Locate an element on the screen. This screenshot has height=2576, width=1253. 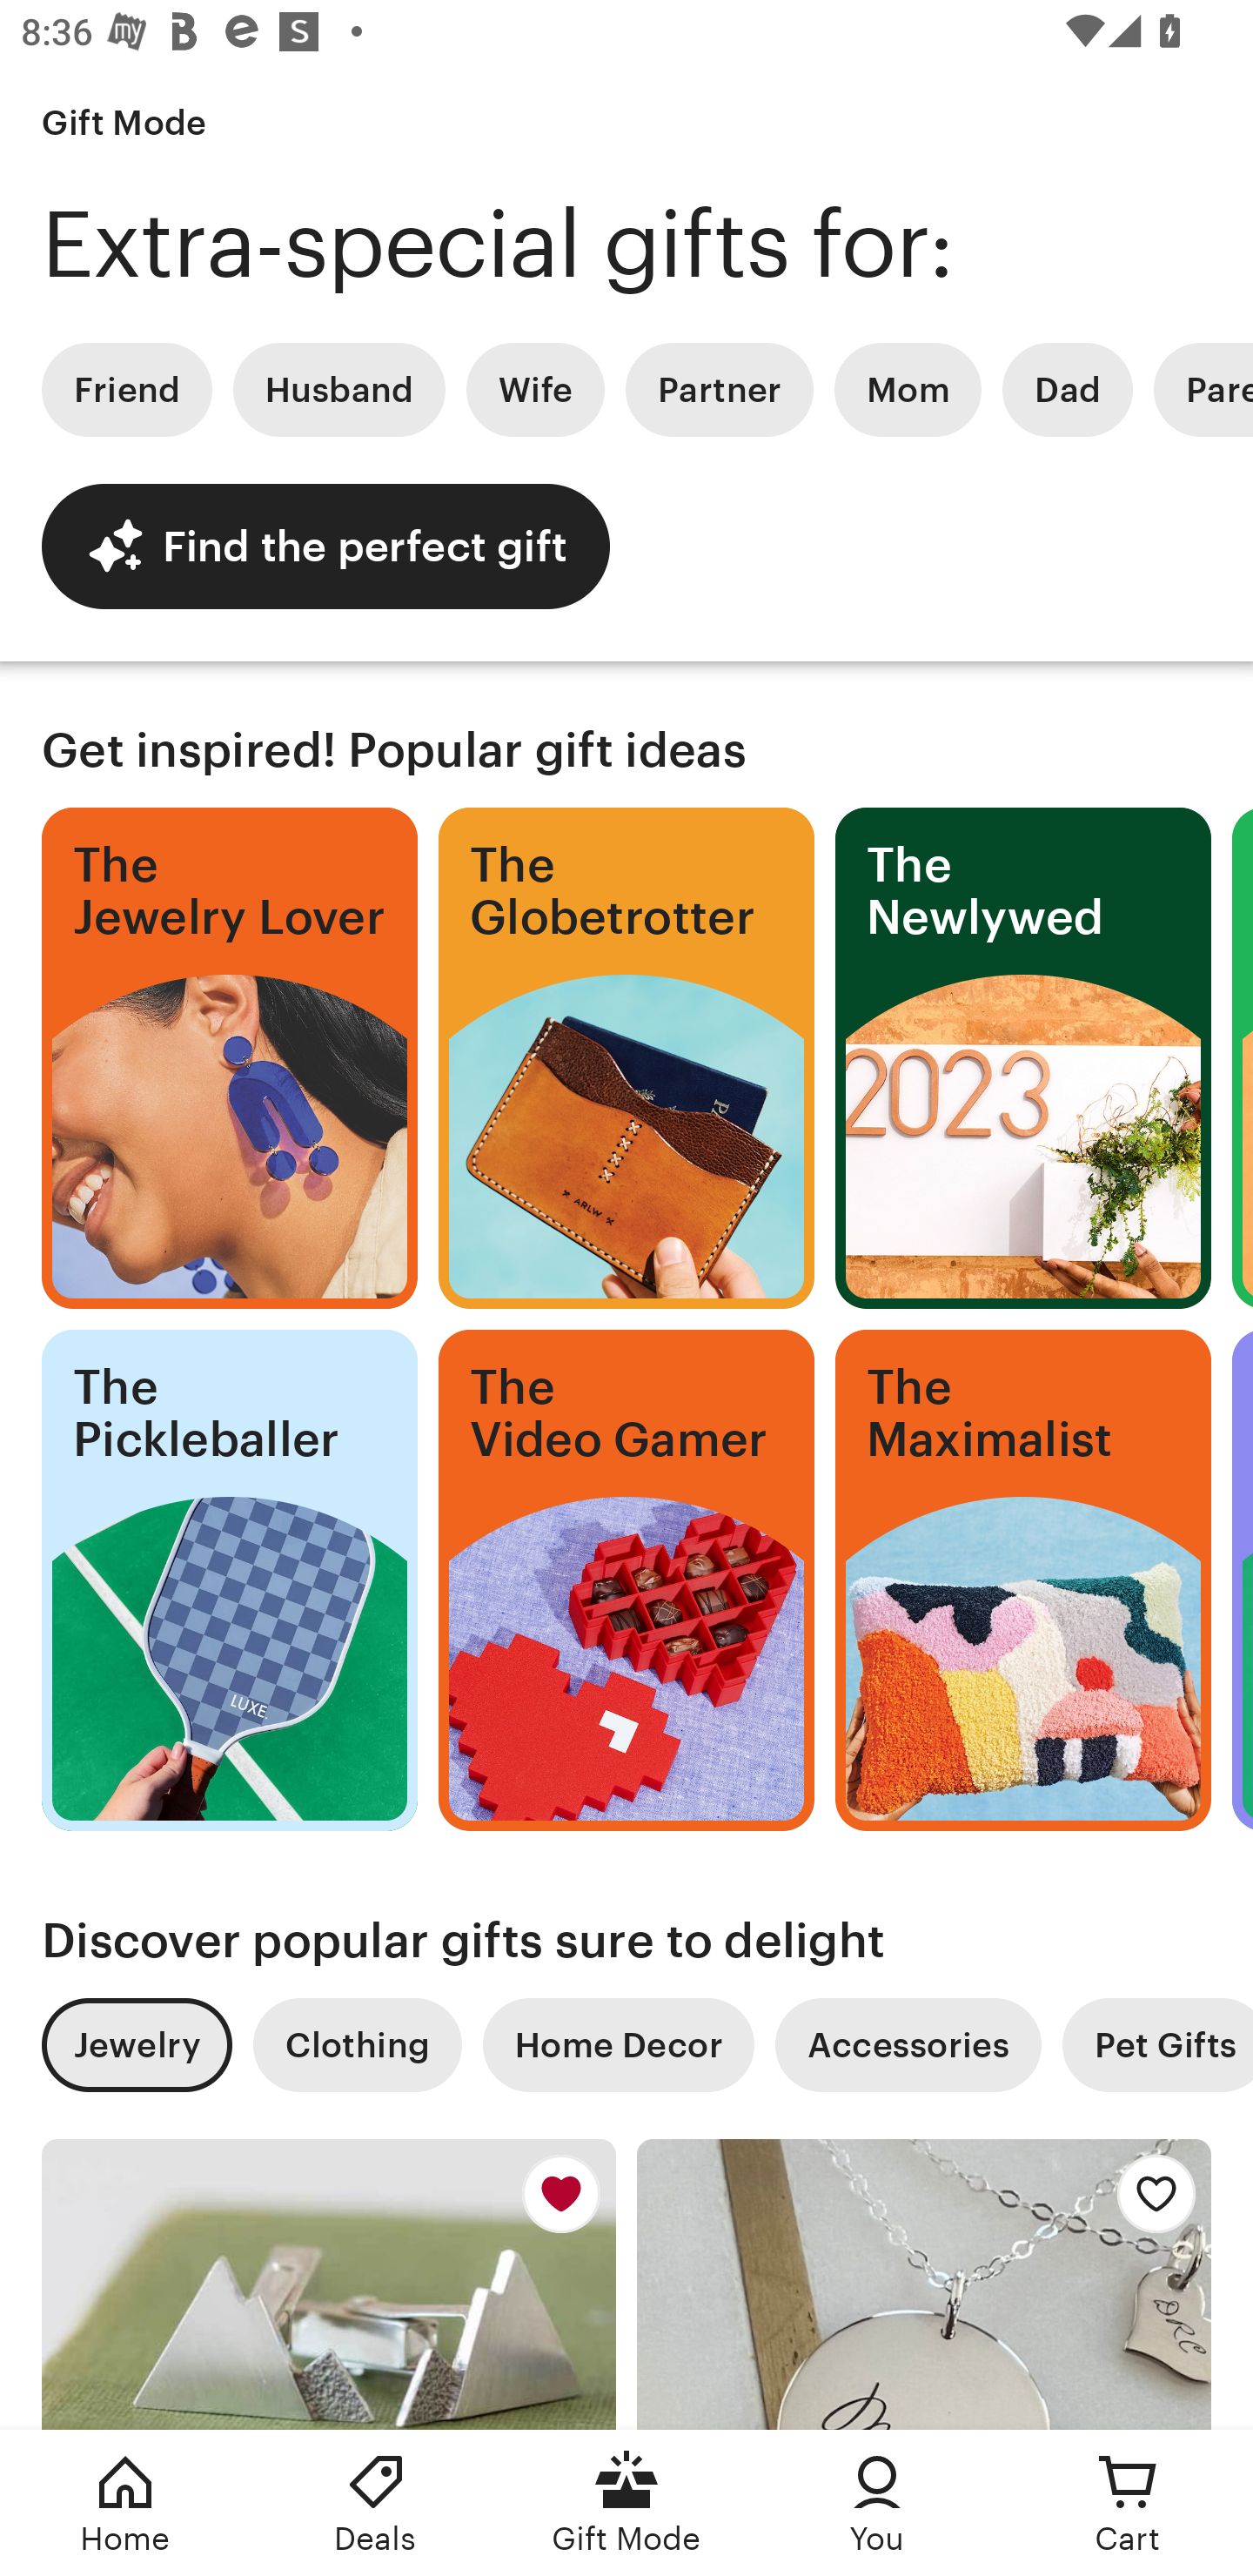
Pet Gifts is located at coordinates (1157, 2045).